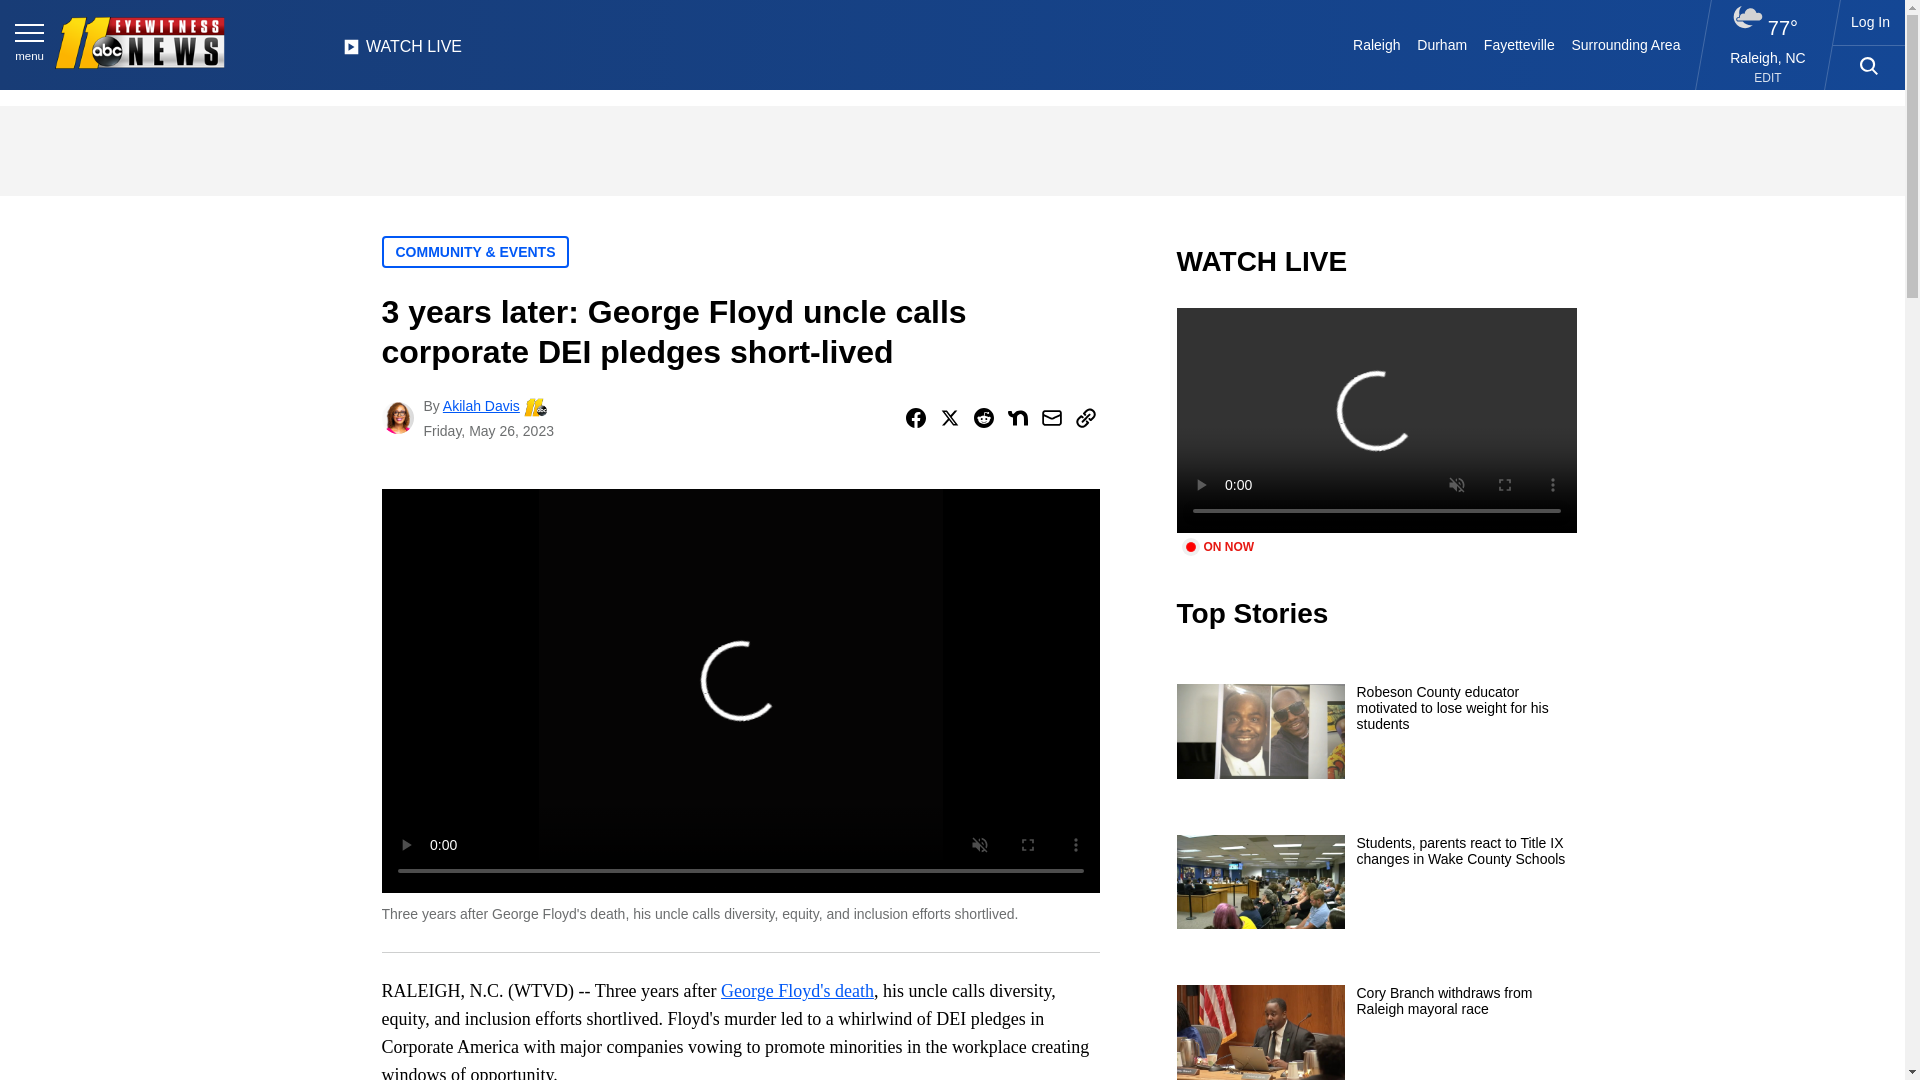 The width and height of the screenshot is (1920, 1080). Describe the element at coordinates (1376, 420) in the screenshot. I see `video.title` at that location.